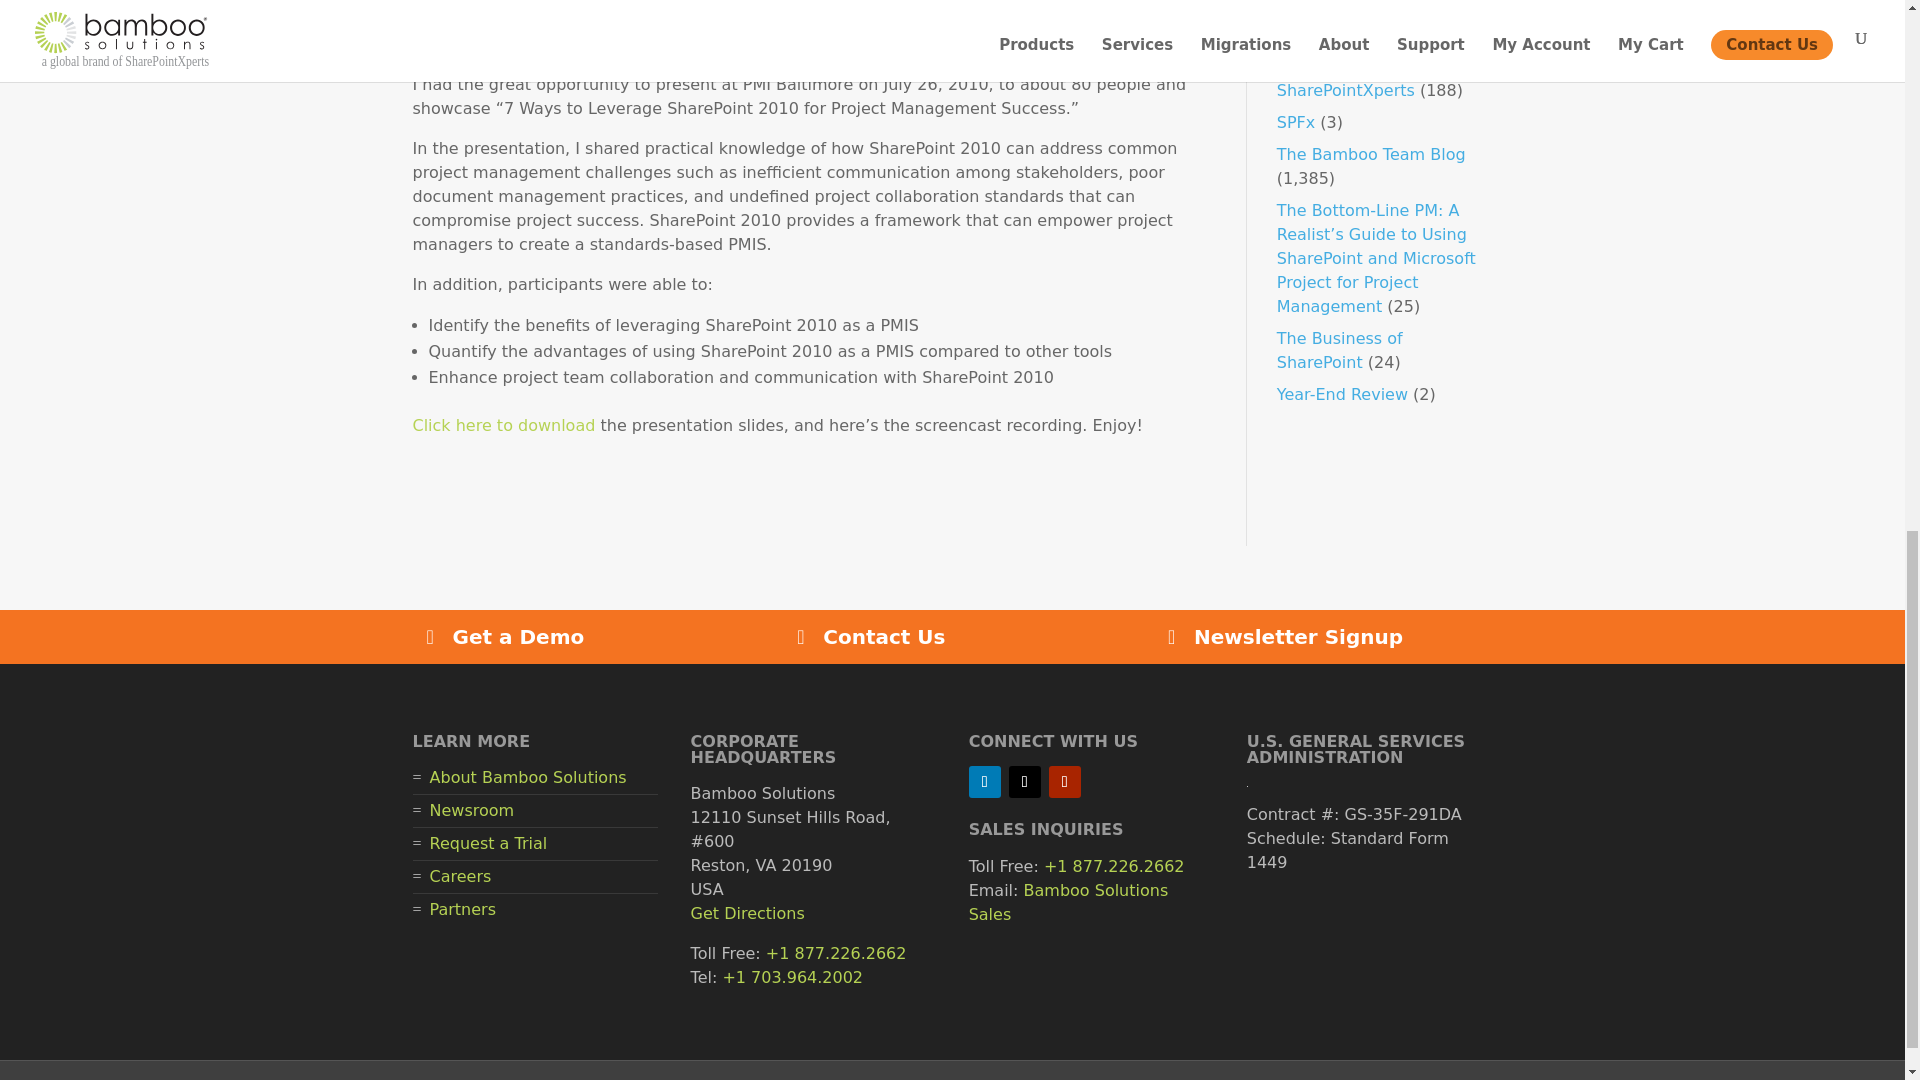 The height and width of the screenshot is (1080, 1920). Describe the element at coordinates (984, 782) in the screenshot. I see `Follow on LinkedIn` at that location.